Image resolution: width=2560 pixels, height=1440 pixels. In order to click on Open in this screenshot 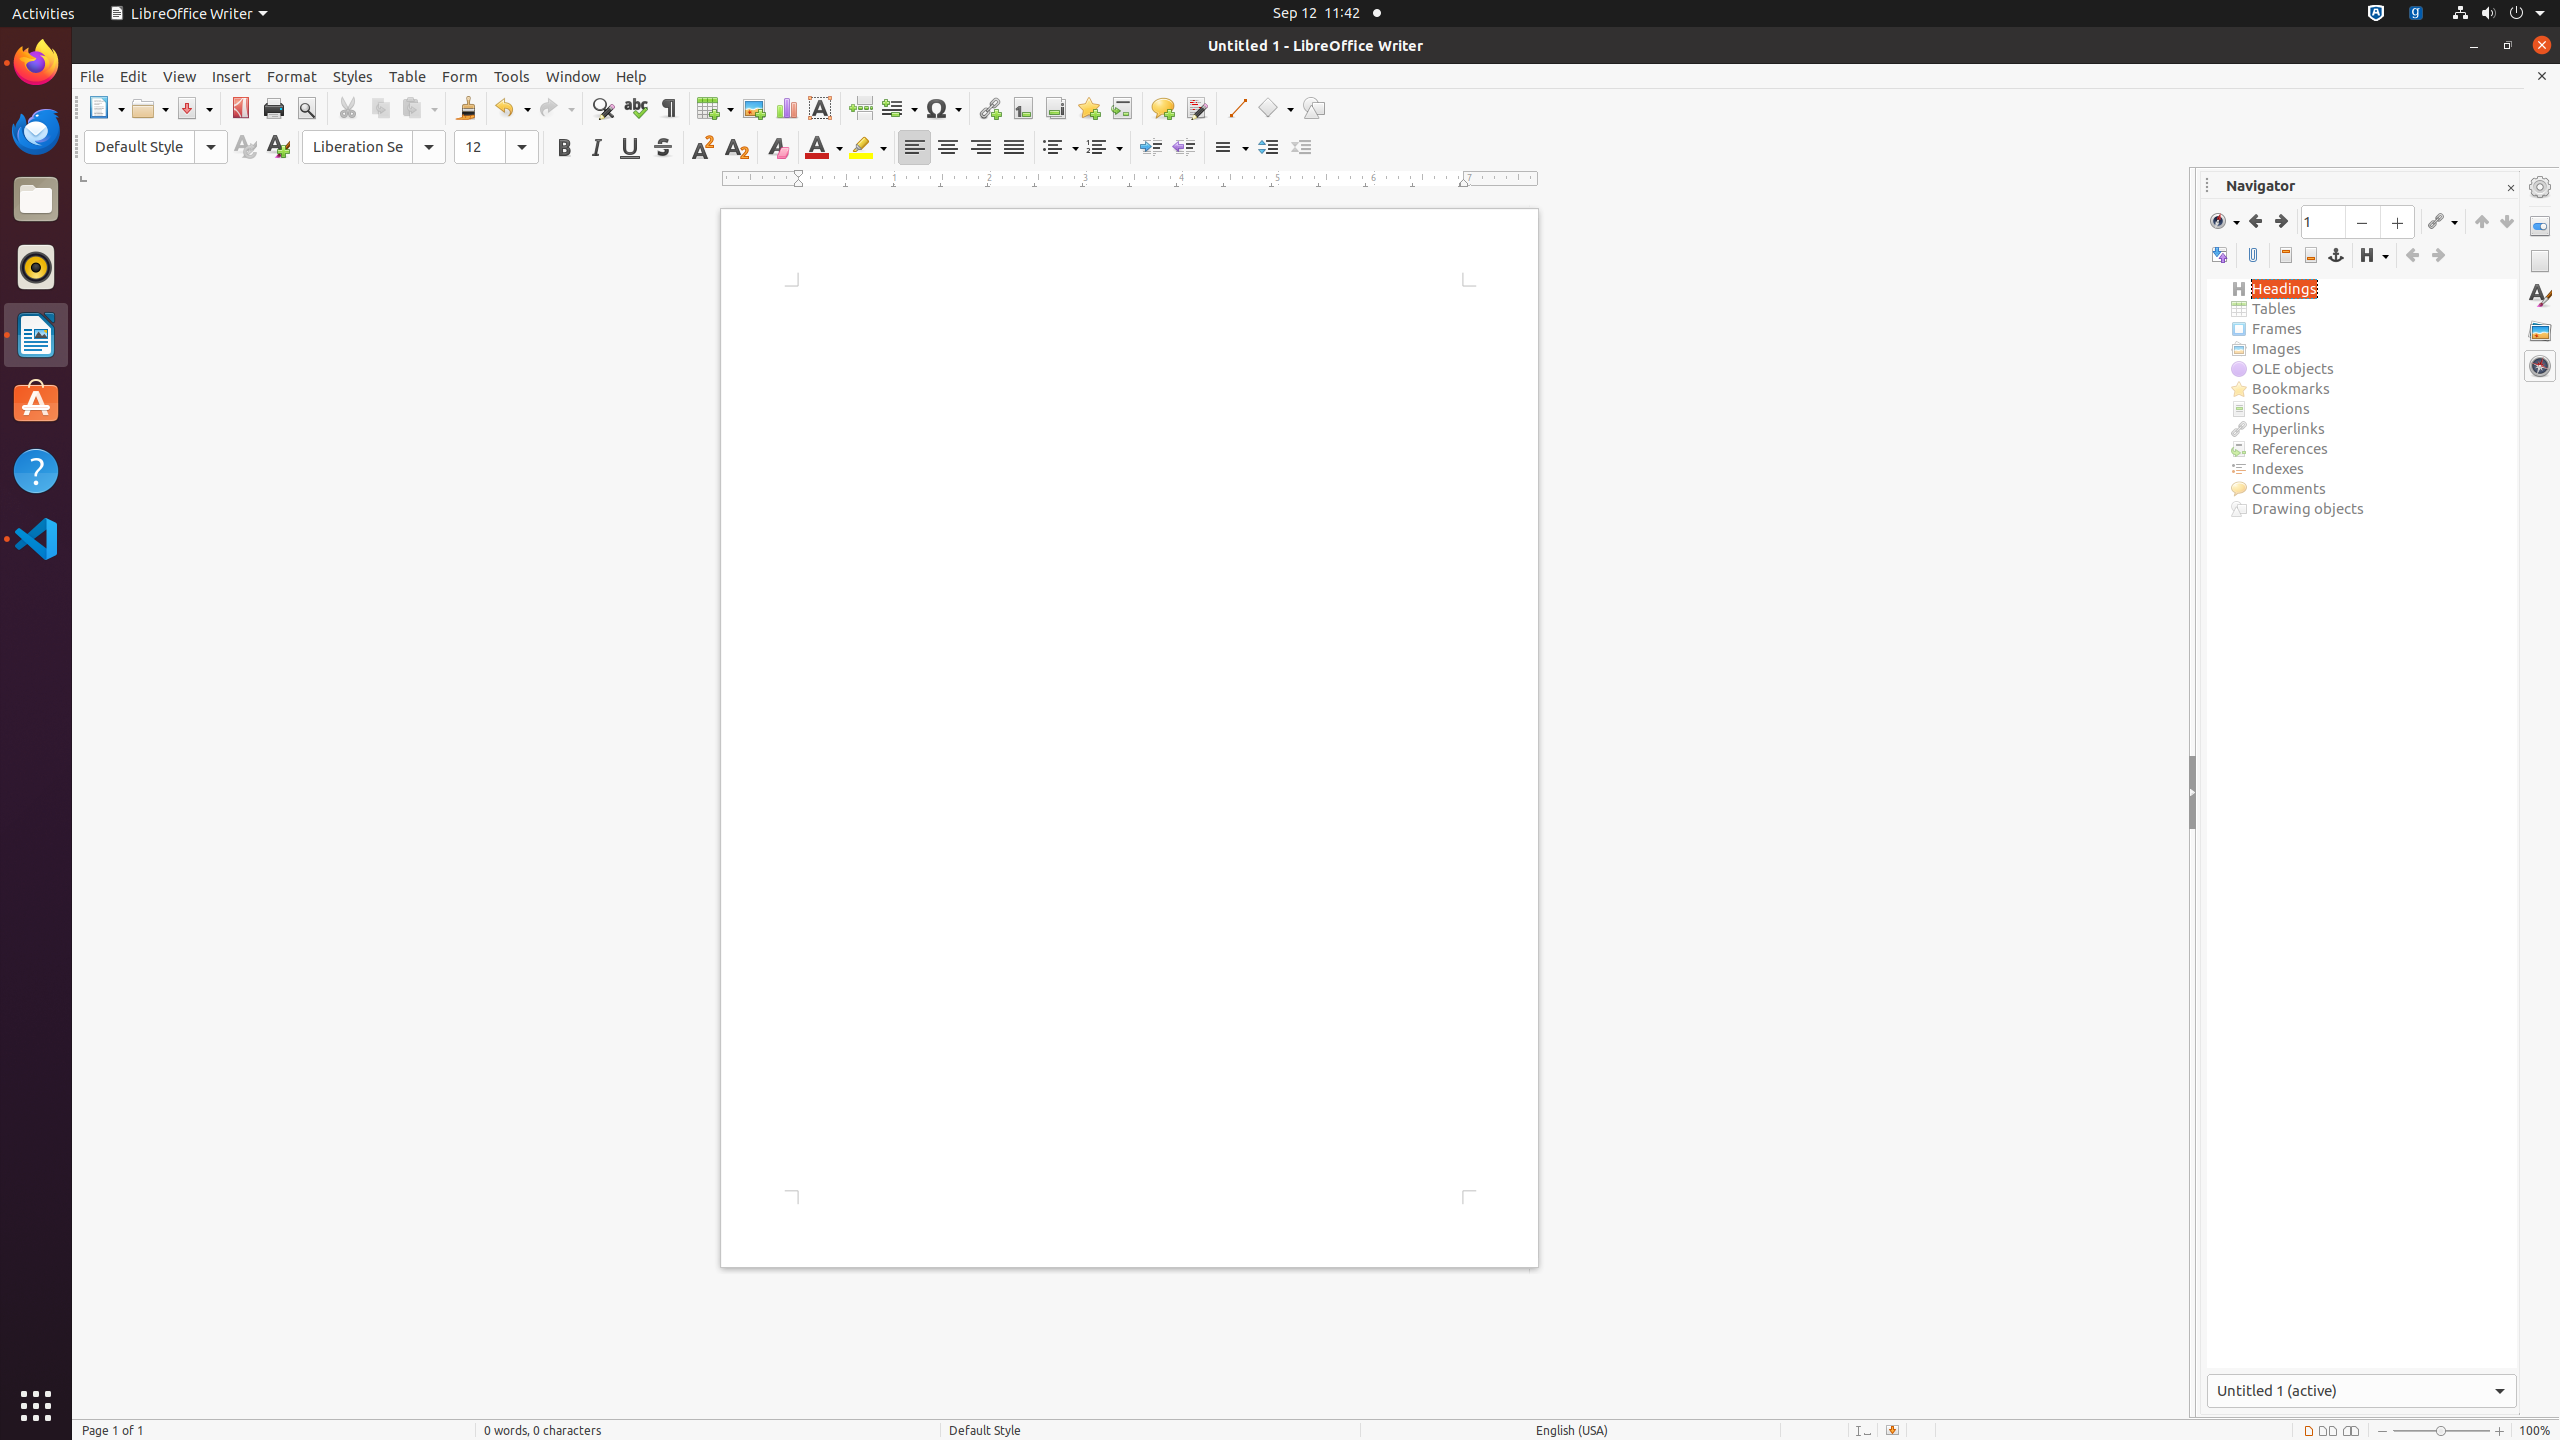, I will do `click(150, 108)`.